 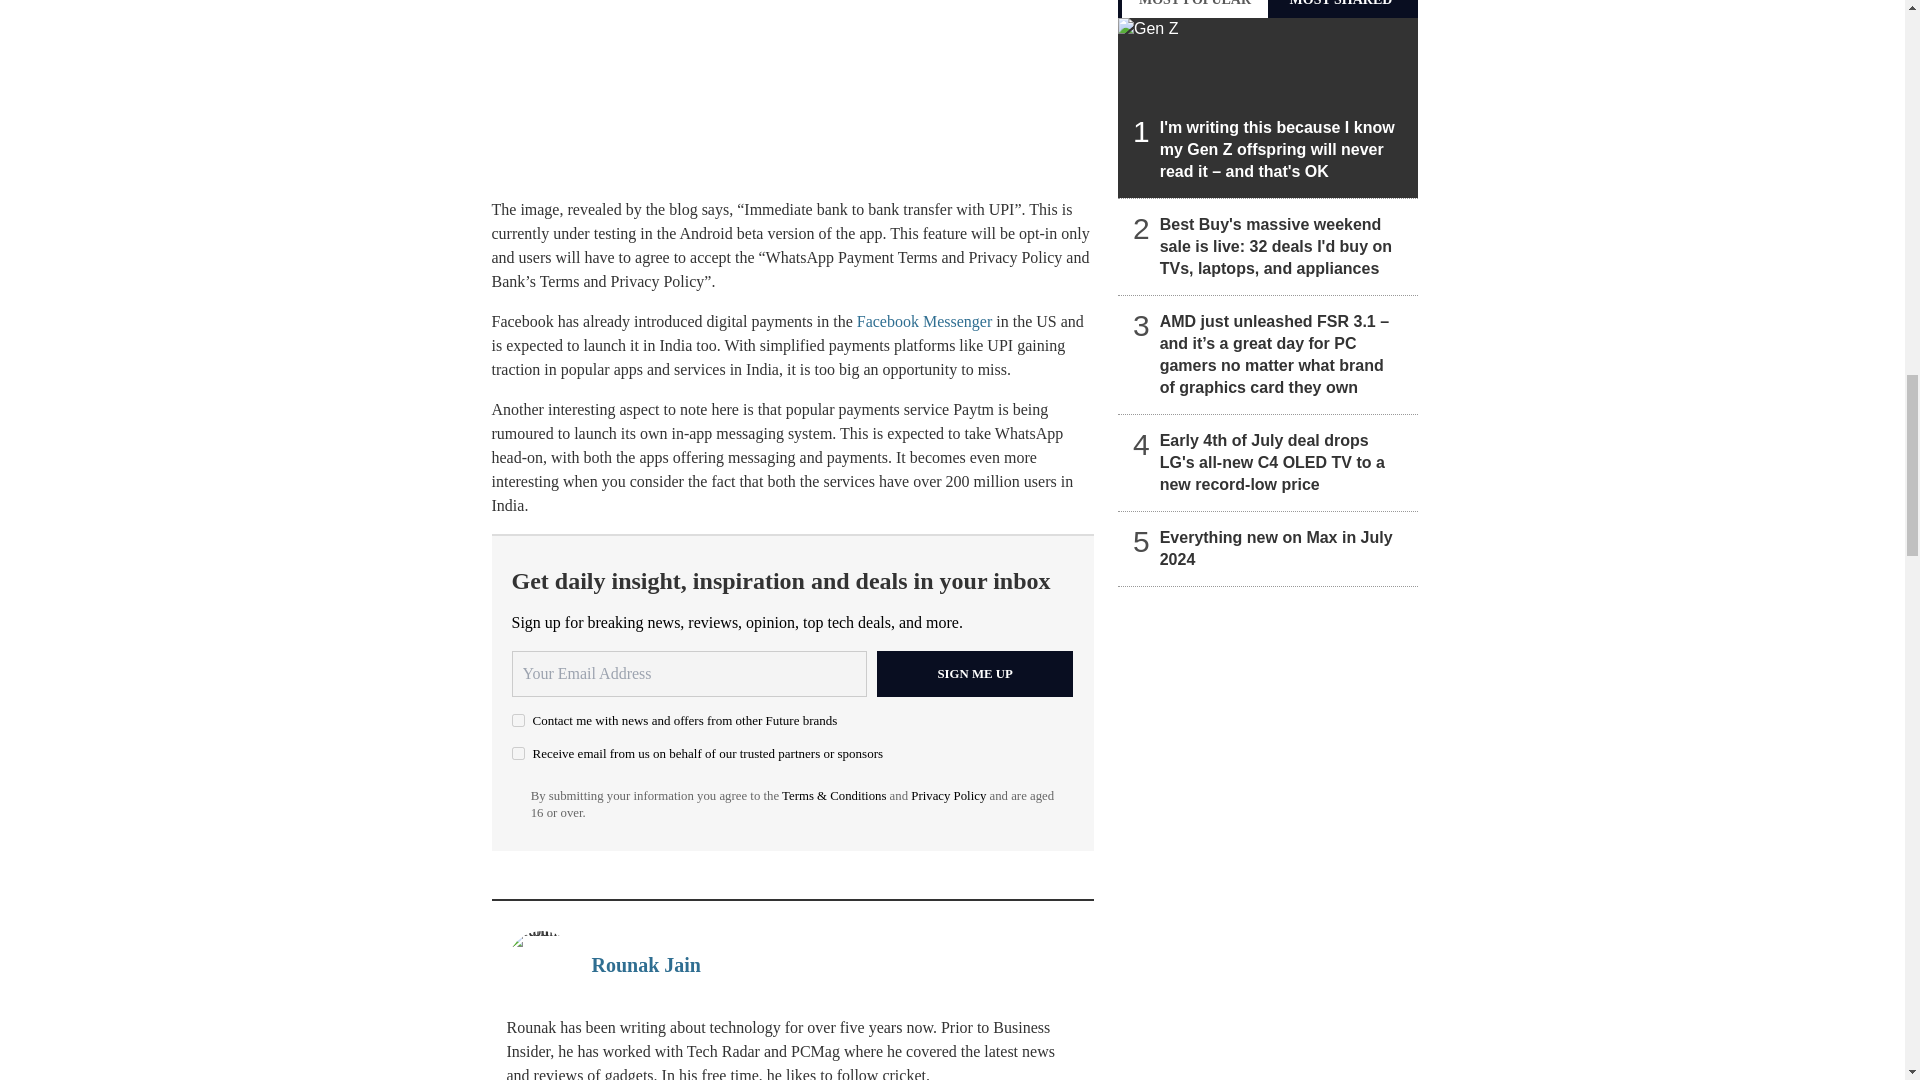 What do you see at coordinates (975, 674) in the screenshot?
I see `Sign me up` at bounding box center [975, 674].